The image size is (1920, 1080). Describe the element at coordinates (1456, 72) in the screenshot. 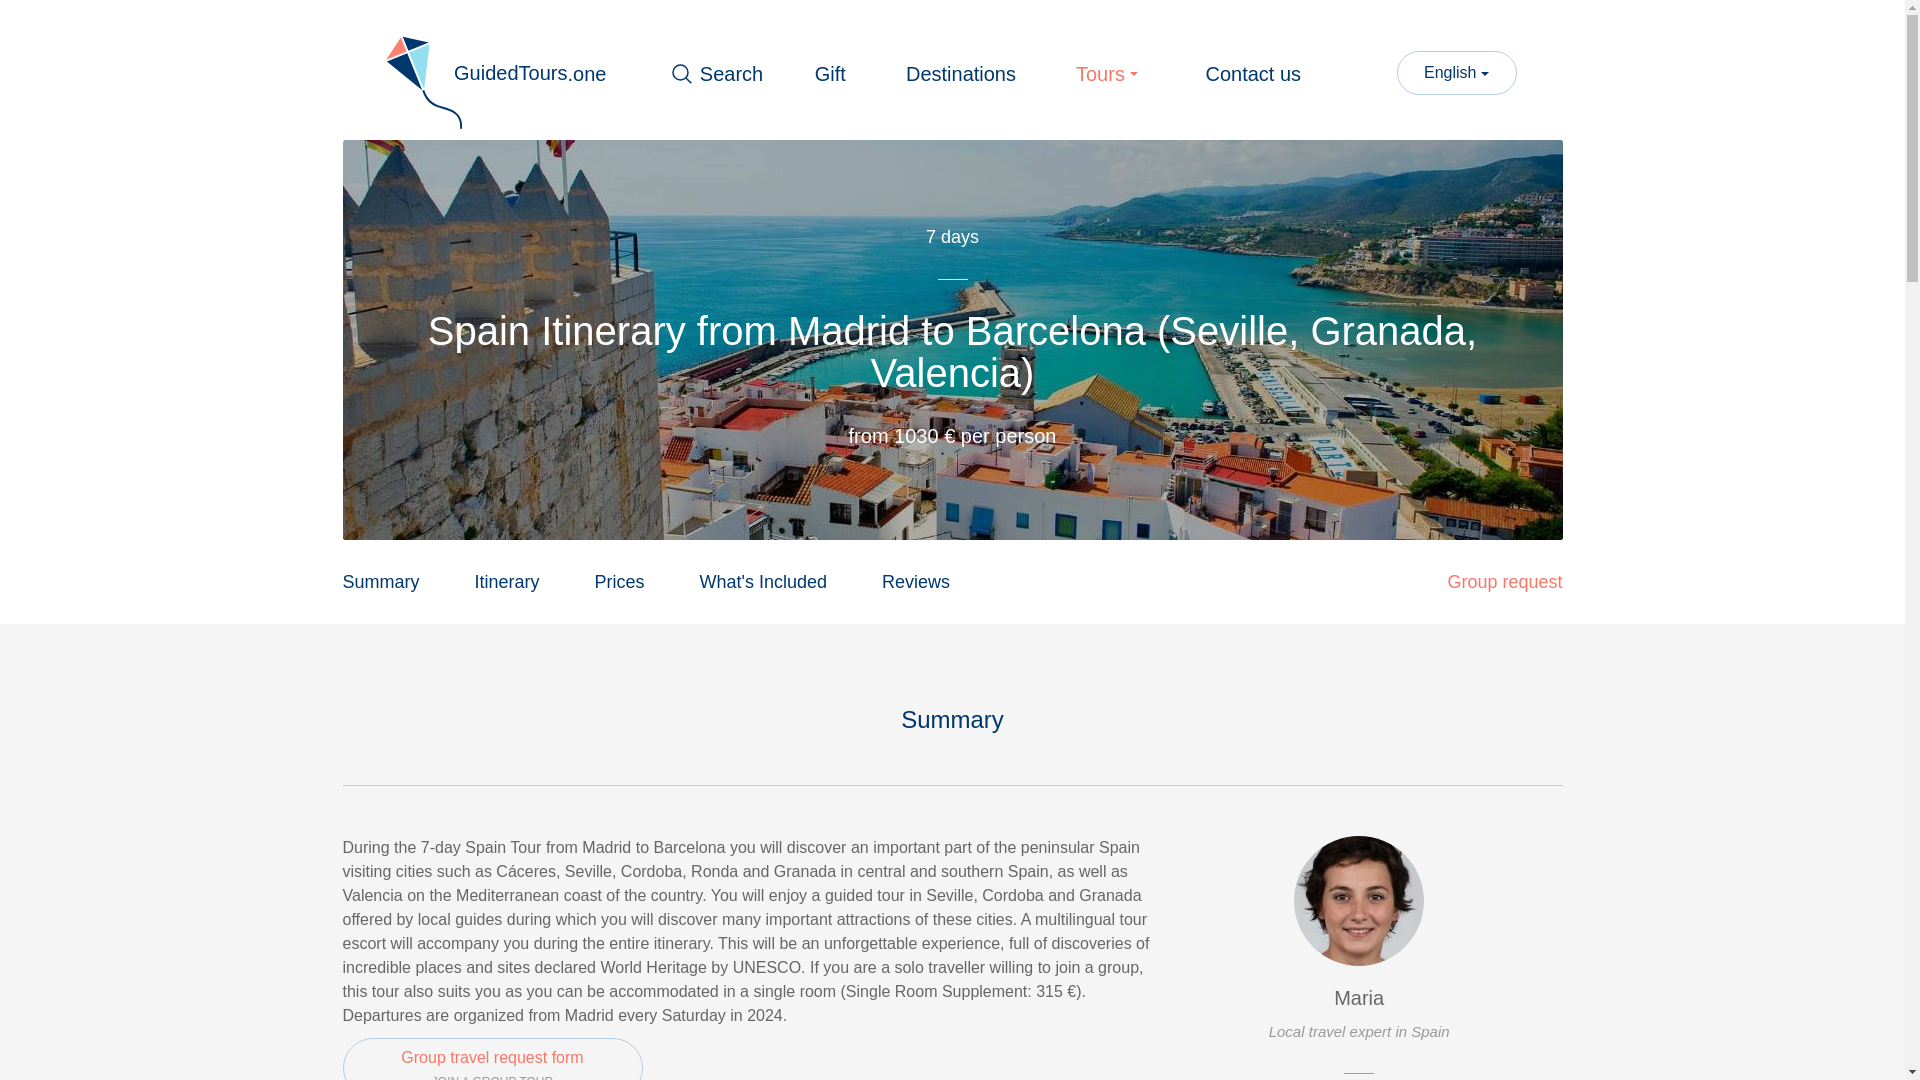

I see `Summary` at that location.